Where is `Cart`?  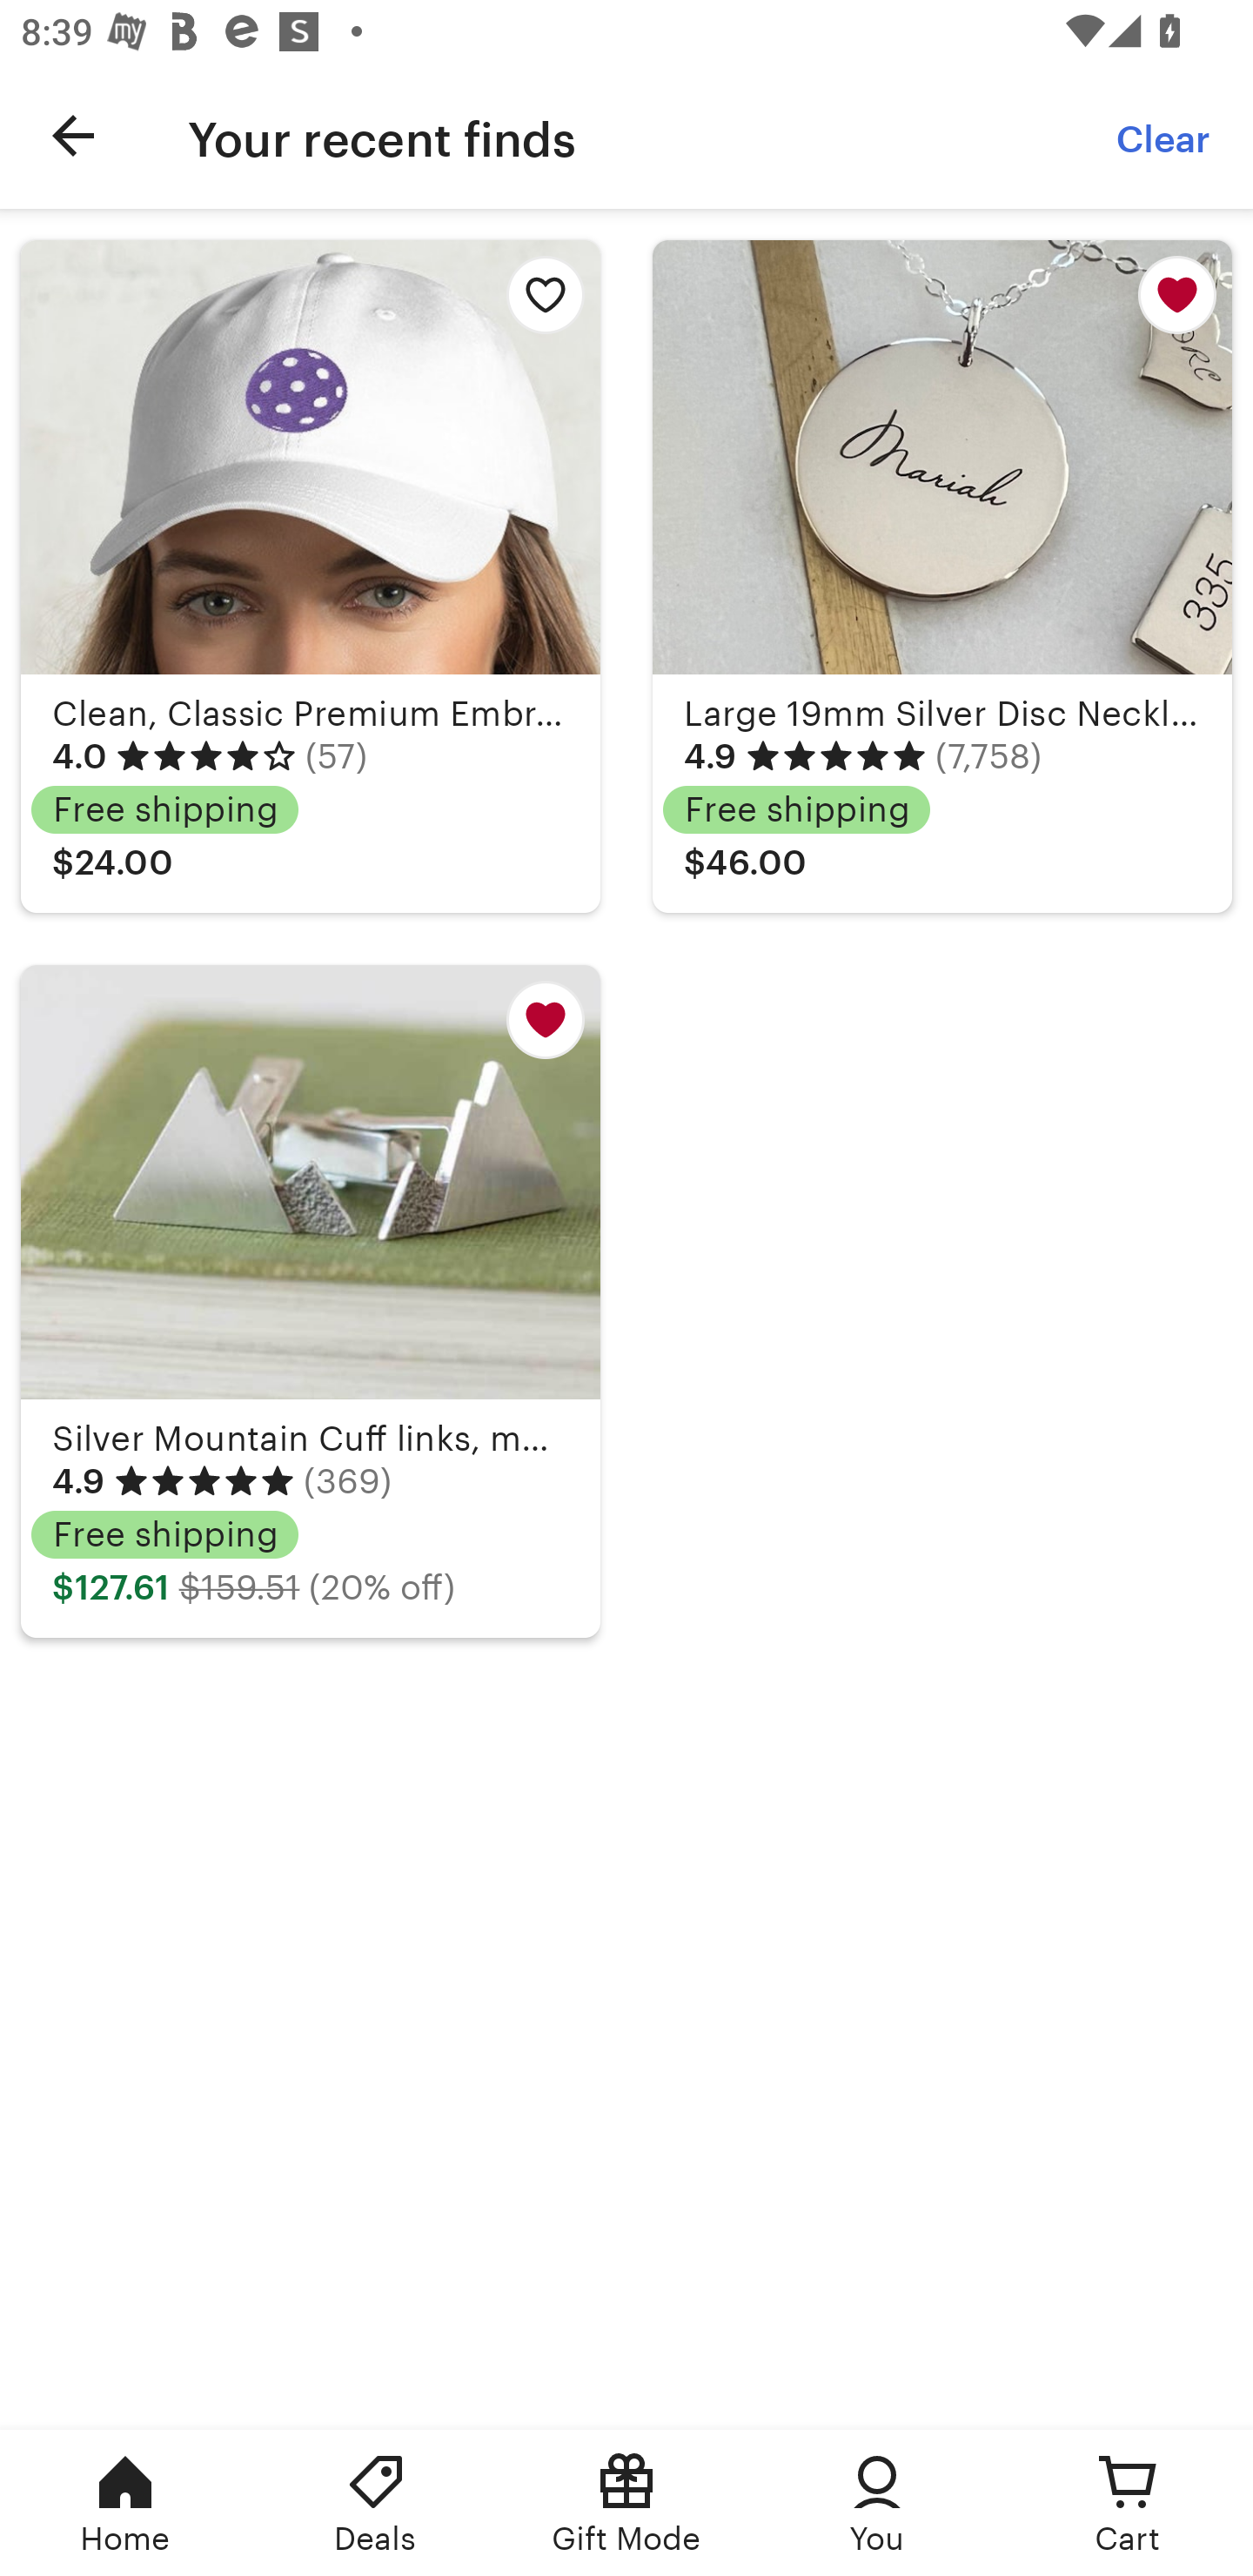
Cart is located at coordinates (1128, 2503).